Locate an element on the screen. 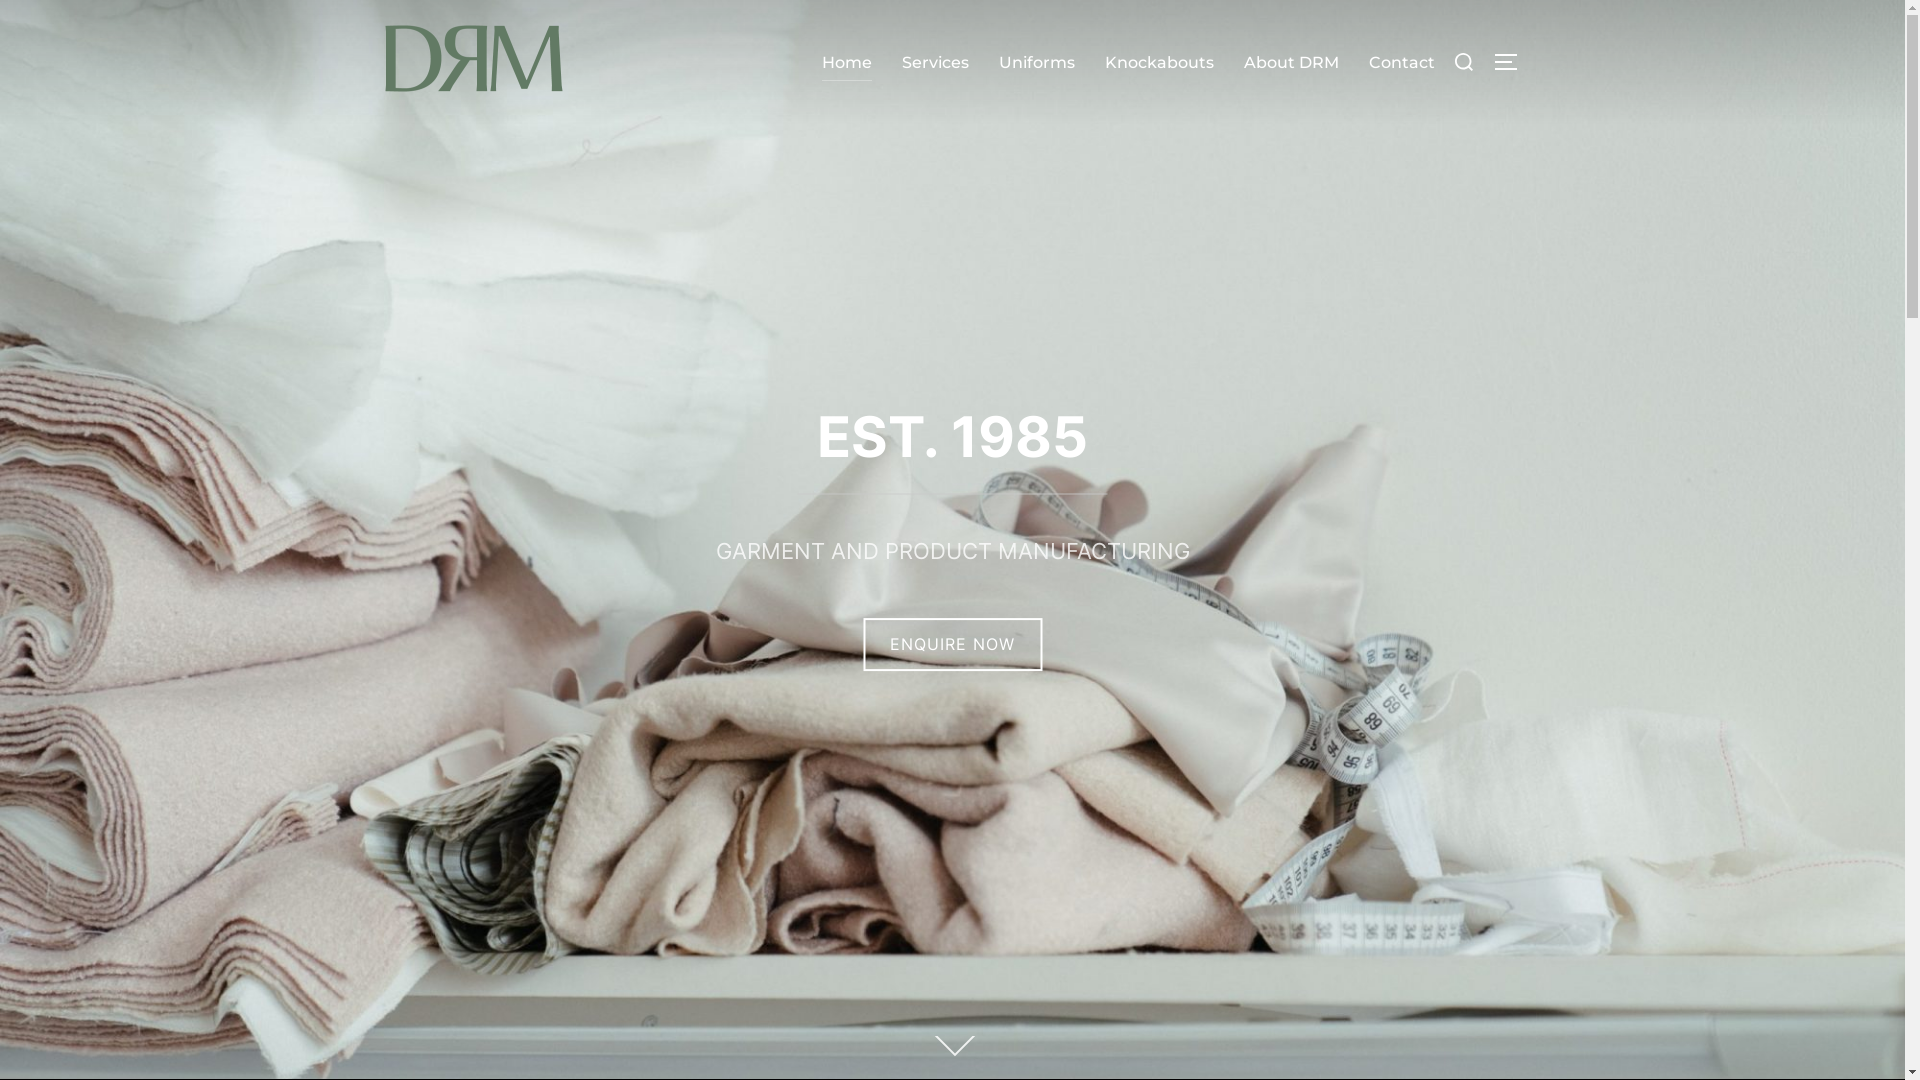 The image size is (1920, 1080). Services is located at coordinates (935, 63).